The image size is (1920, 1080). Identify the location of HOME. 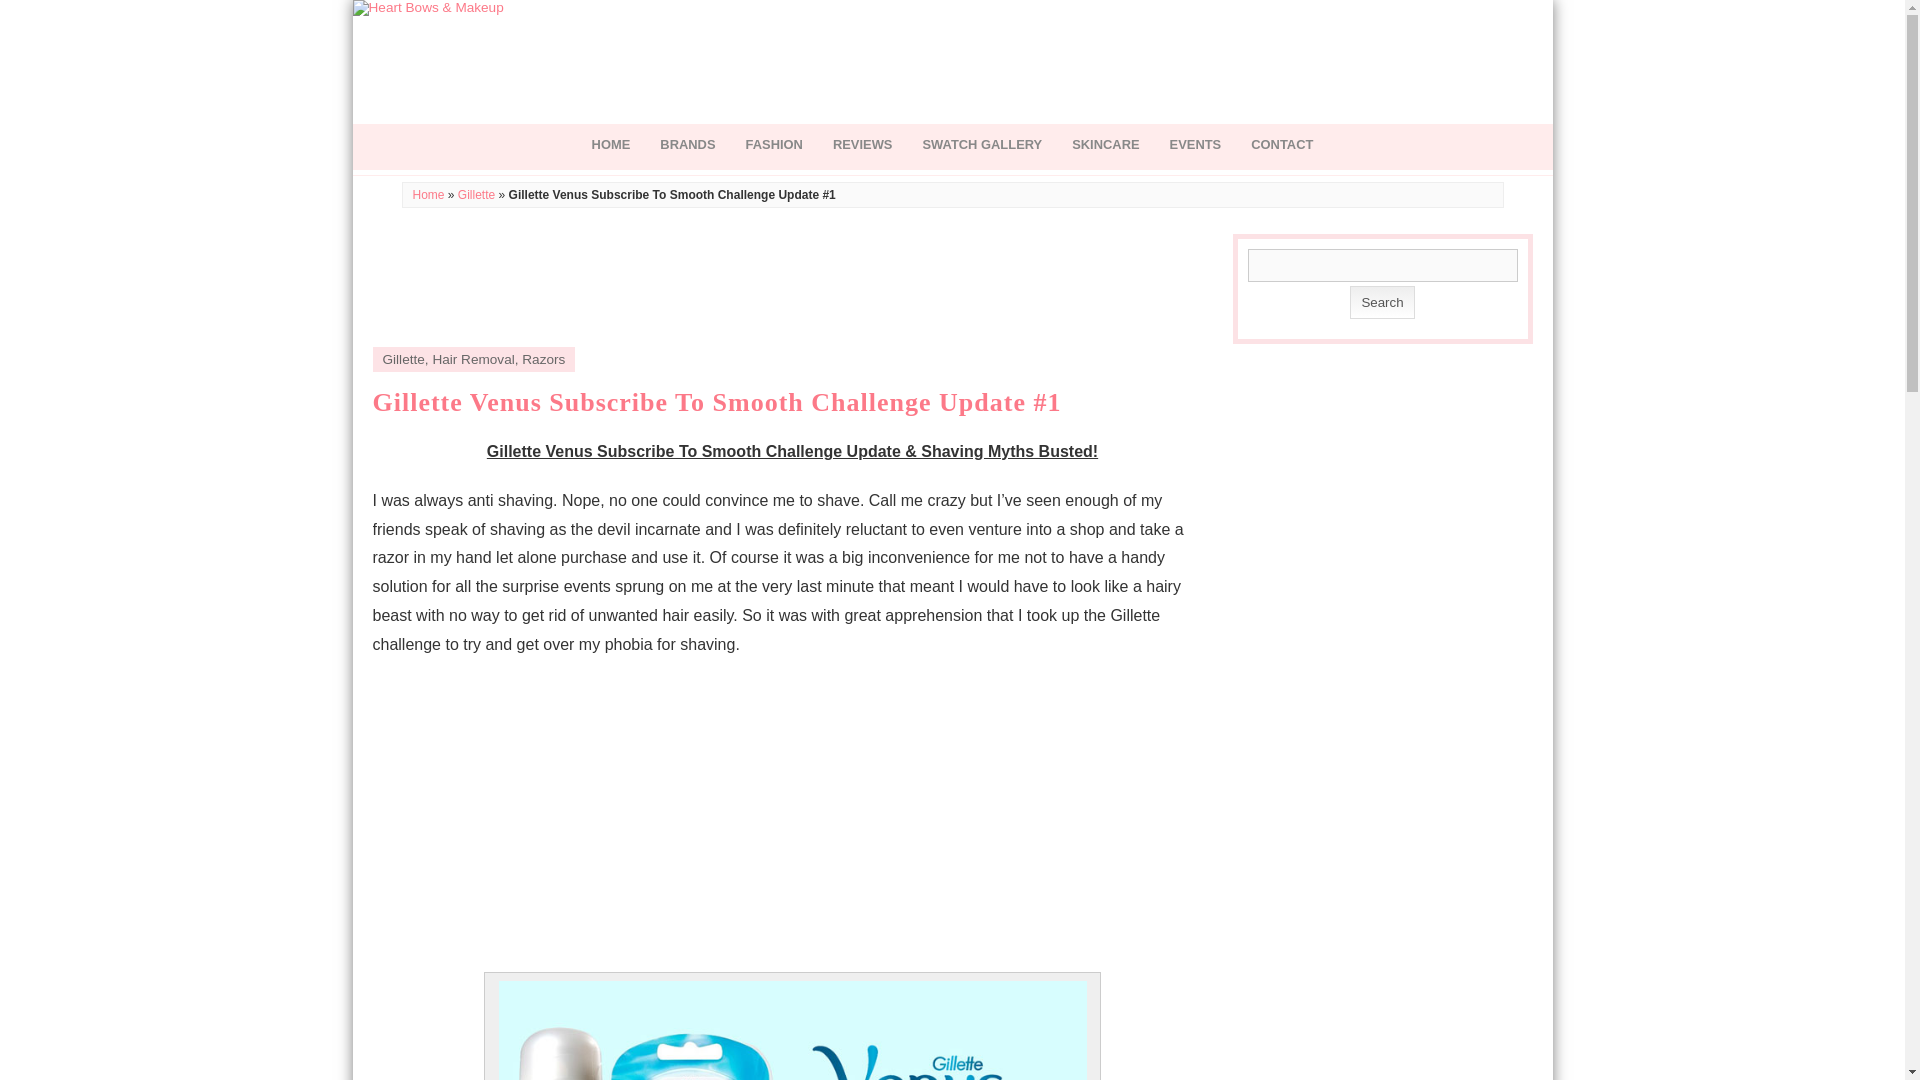
(611, 146).